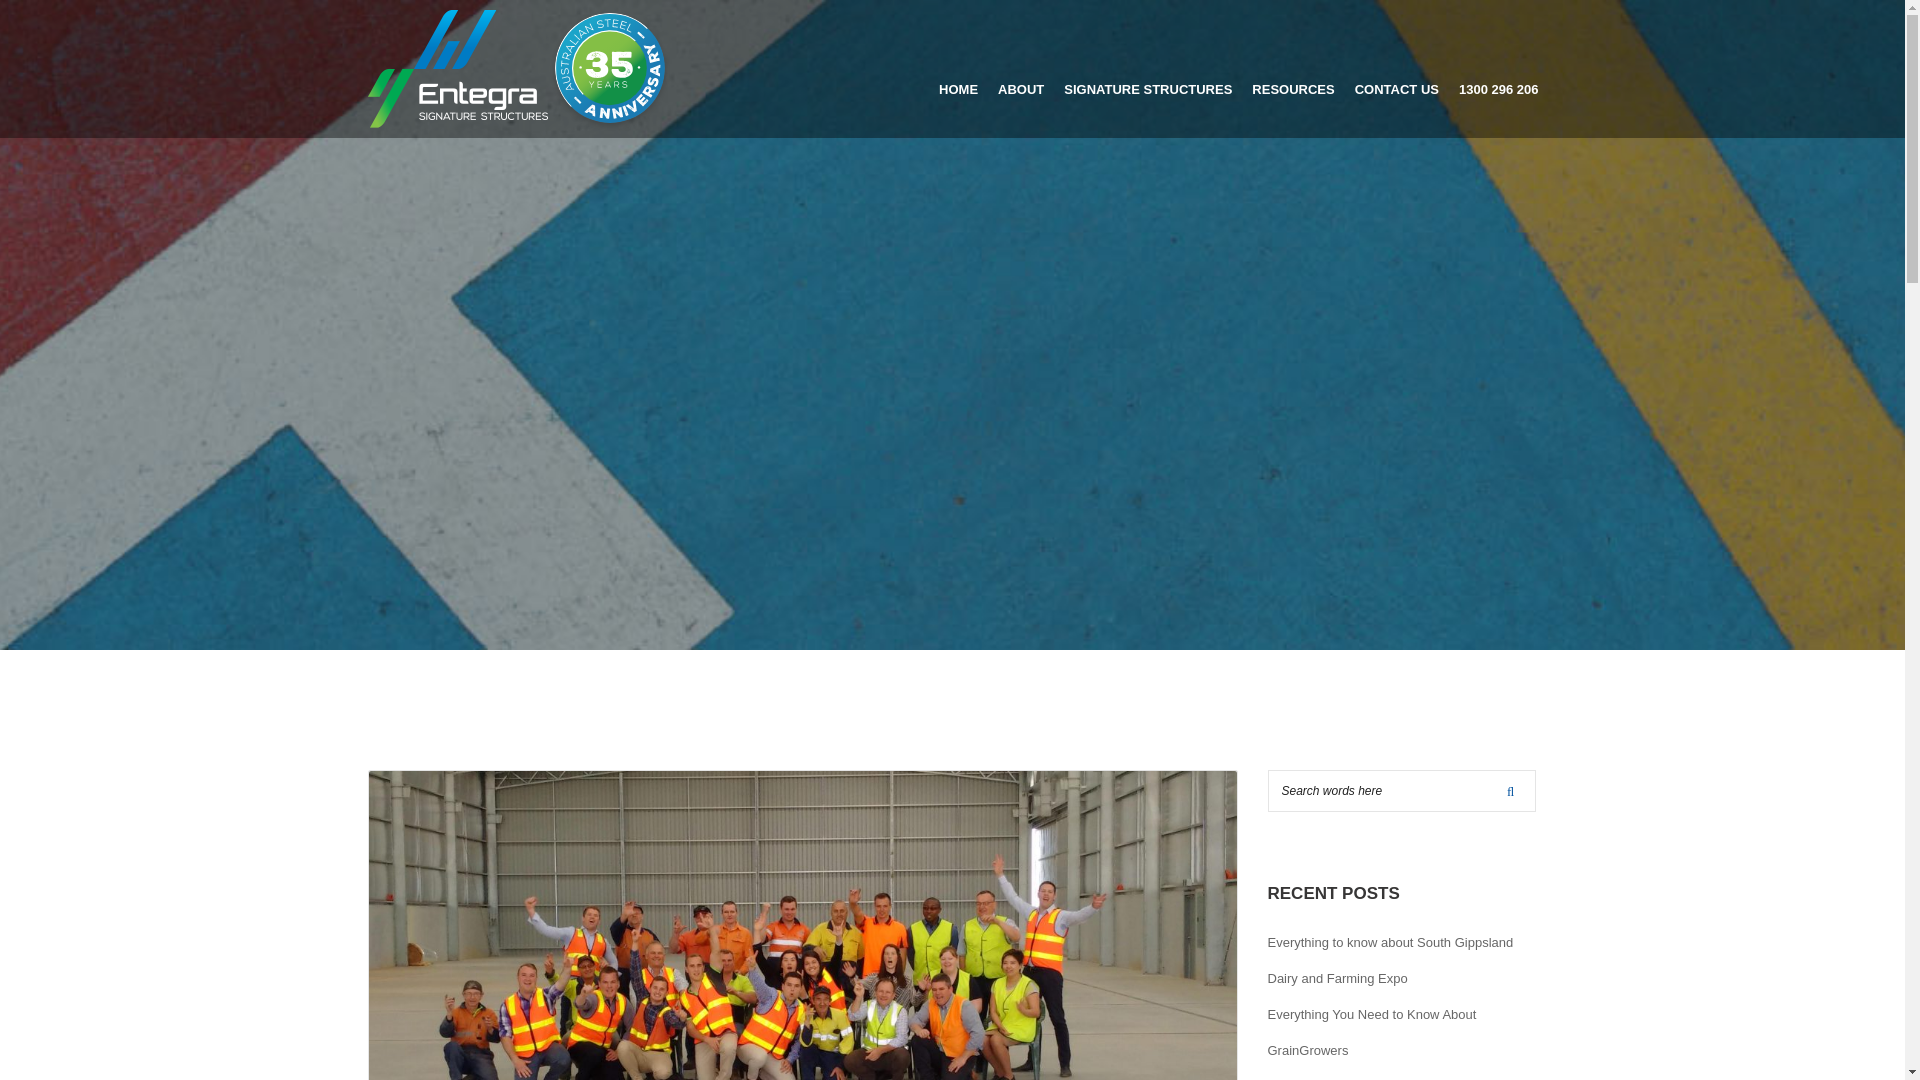 The width and height of the screenshot is (1920, 1080). I want to click on CONTACT US, so click(1396, 70).